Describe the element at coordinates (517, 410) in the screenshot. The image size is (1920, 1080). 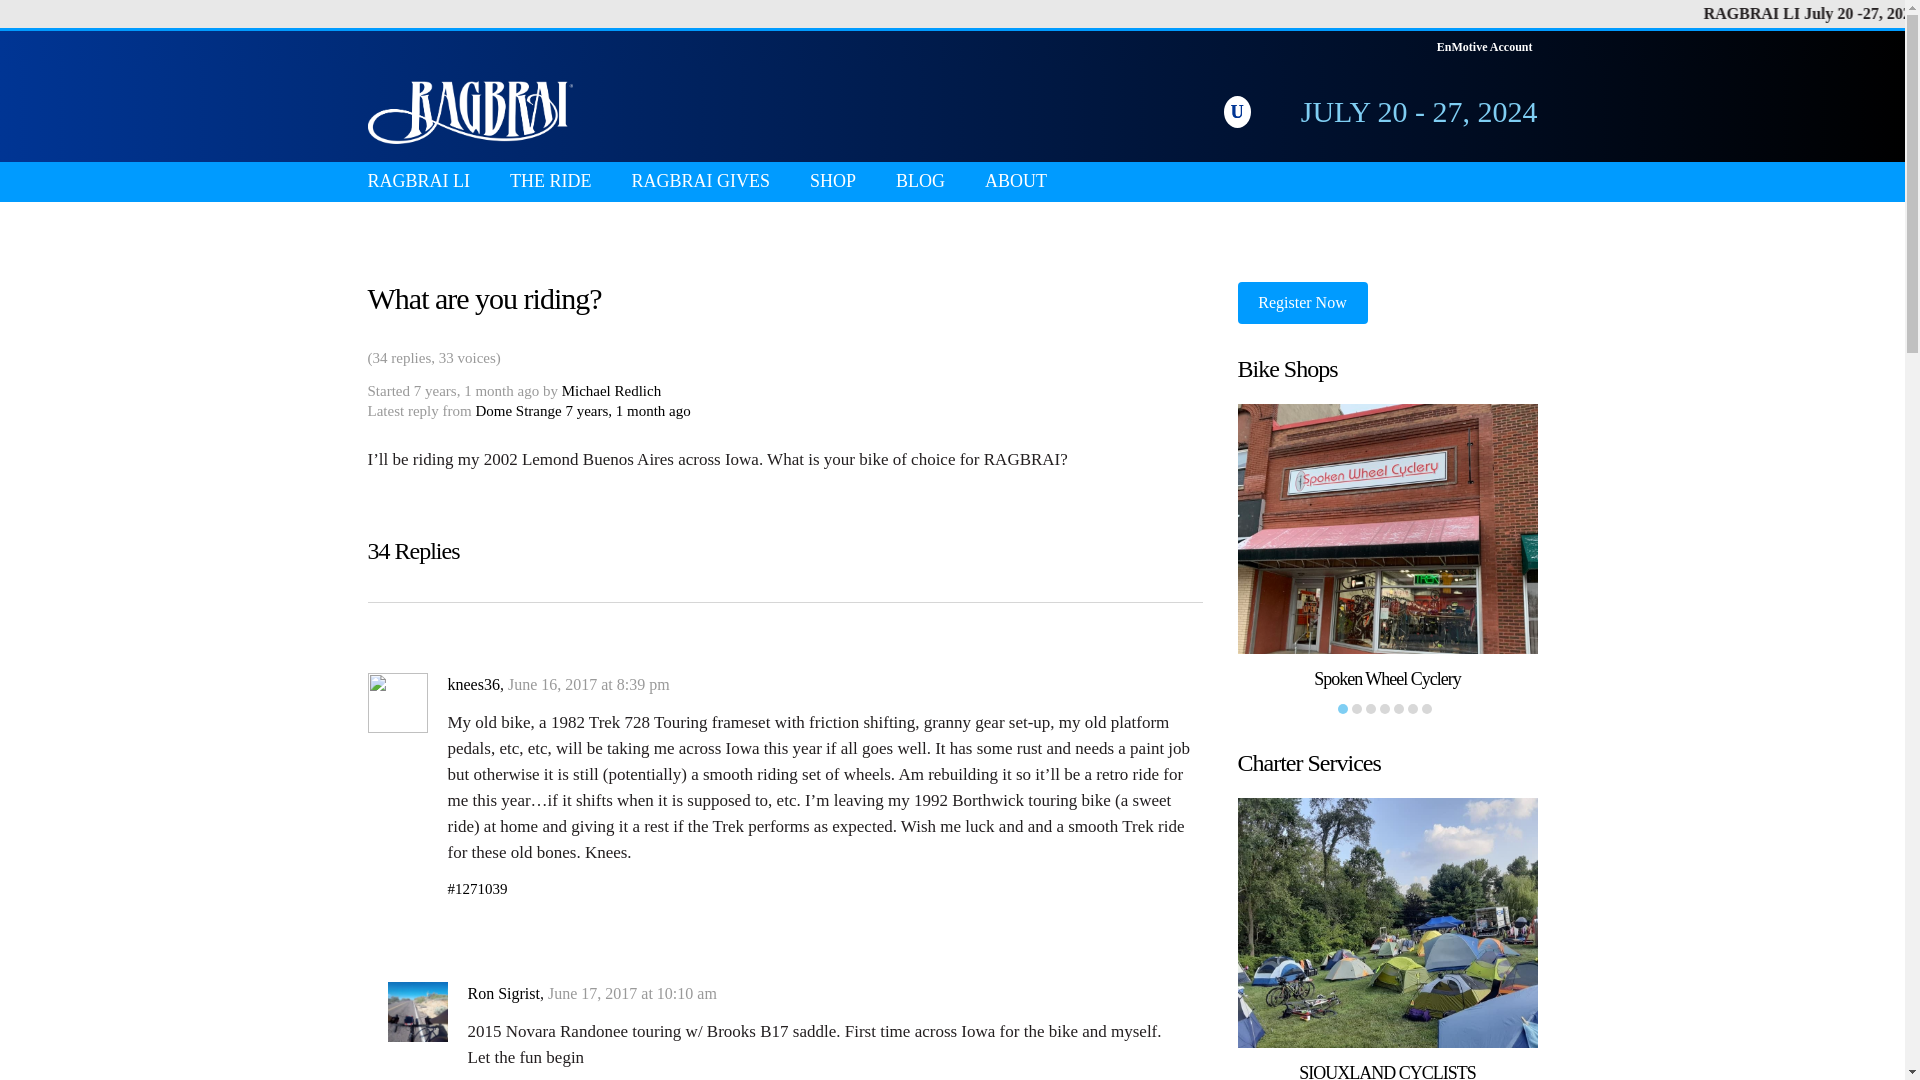
I see `View Dome Strange's profile` at that location.